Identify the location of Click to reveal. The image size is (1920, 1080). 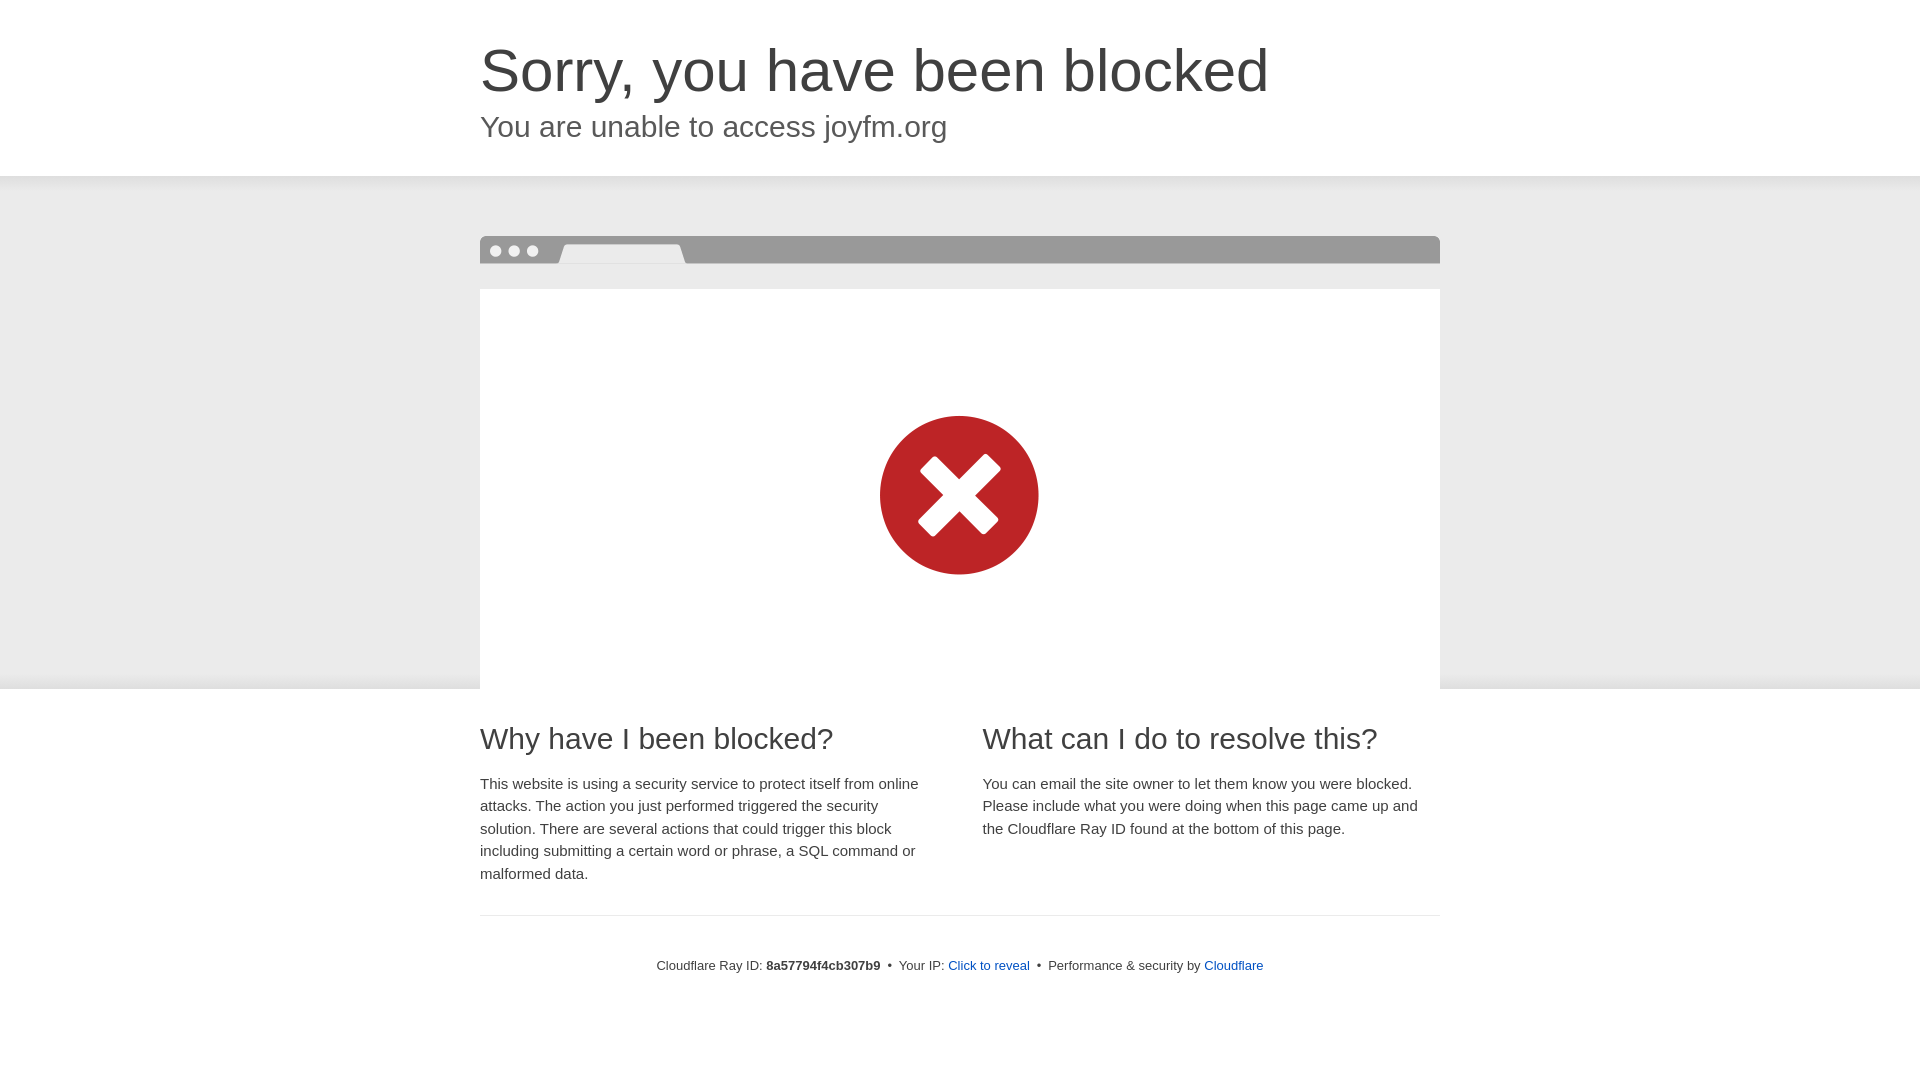
(988, 966).